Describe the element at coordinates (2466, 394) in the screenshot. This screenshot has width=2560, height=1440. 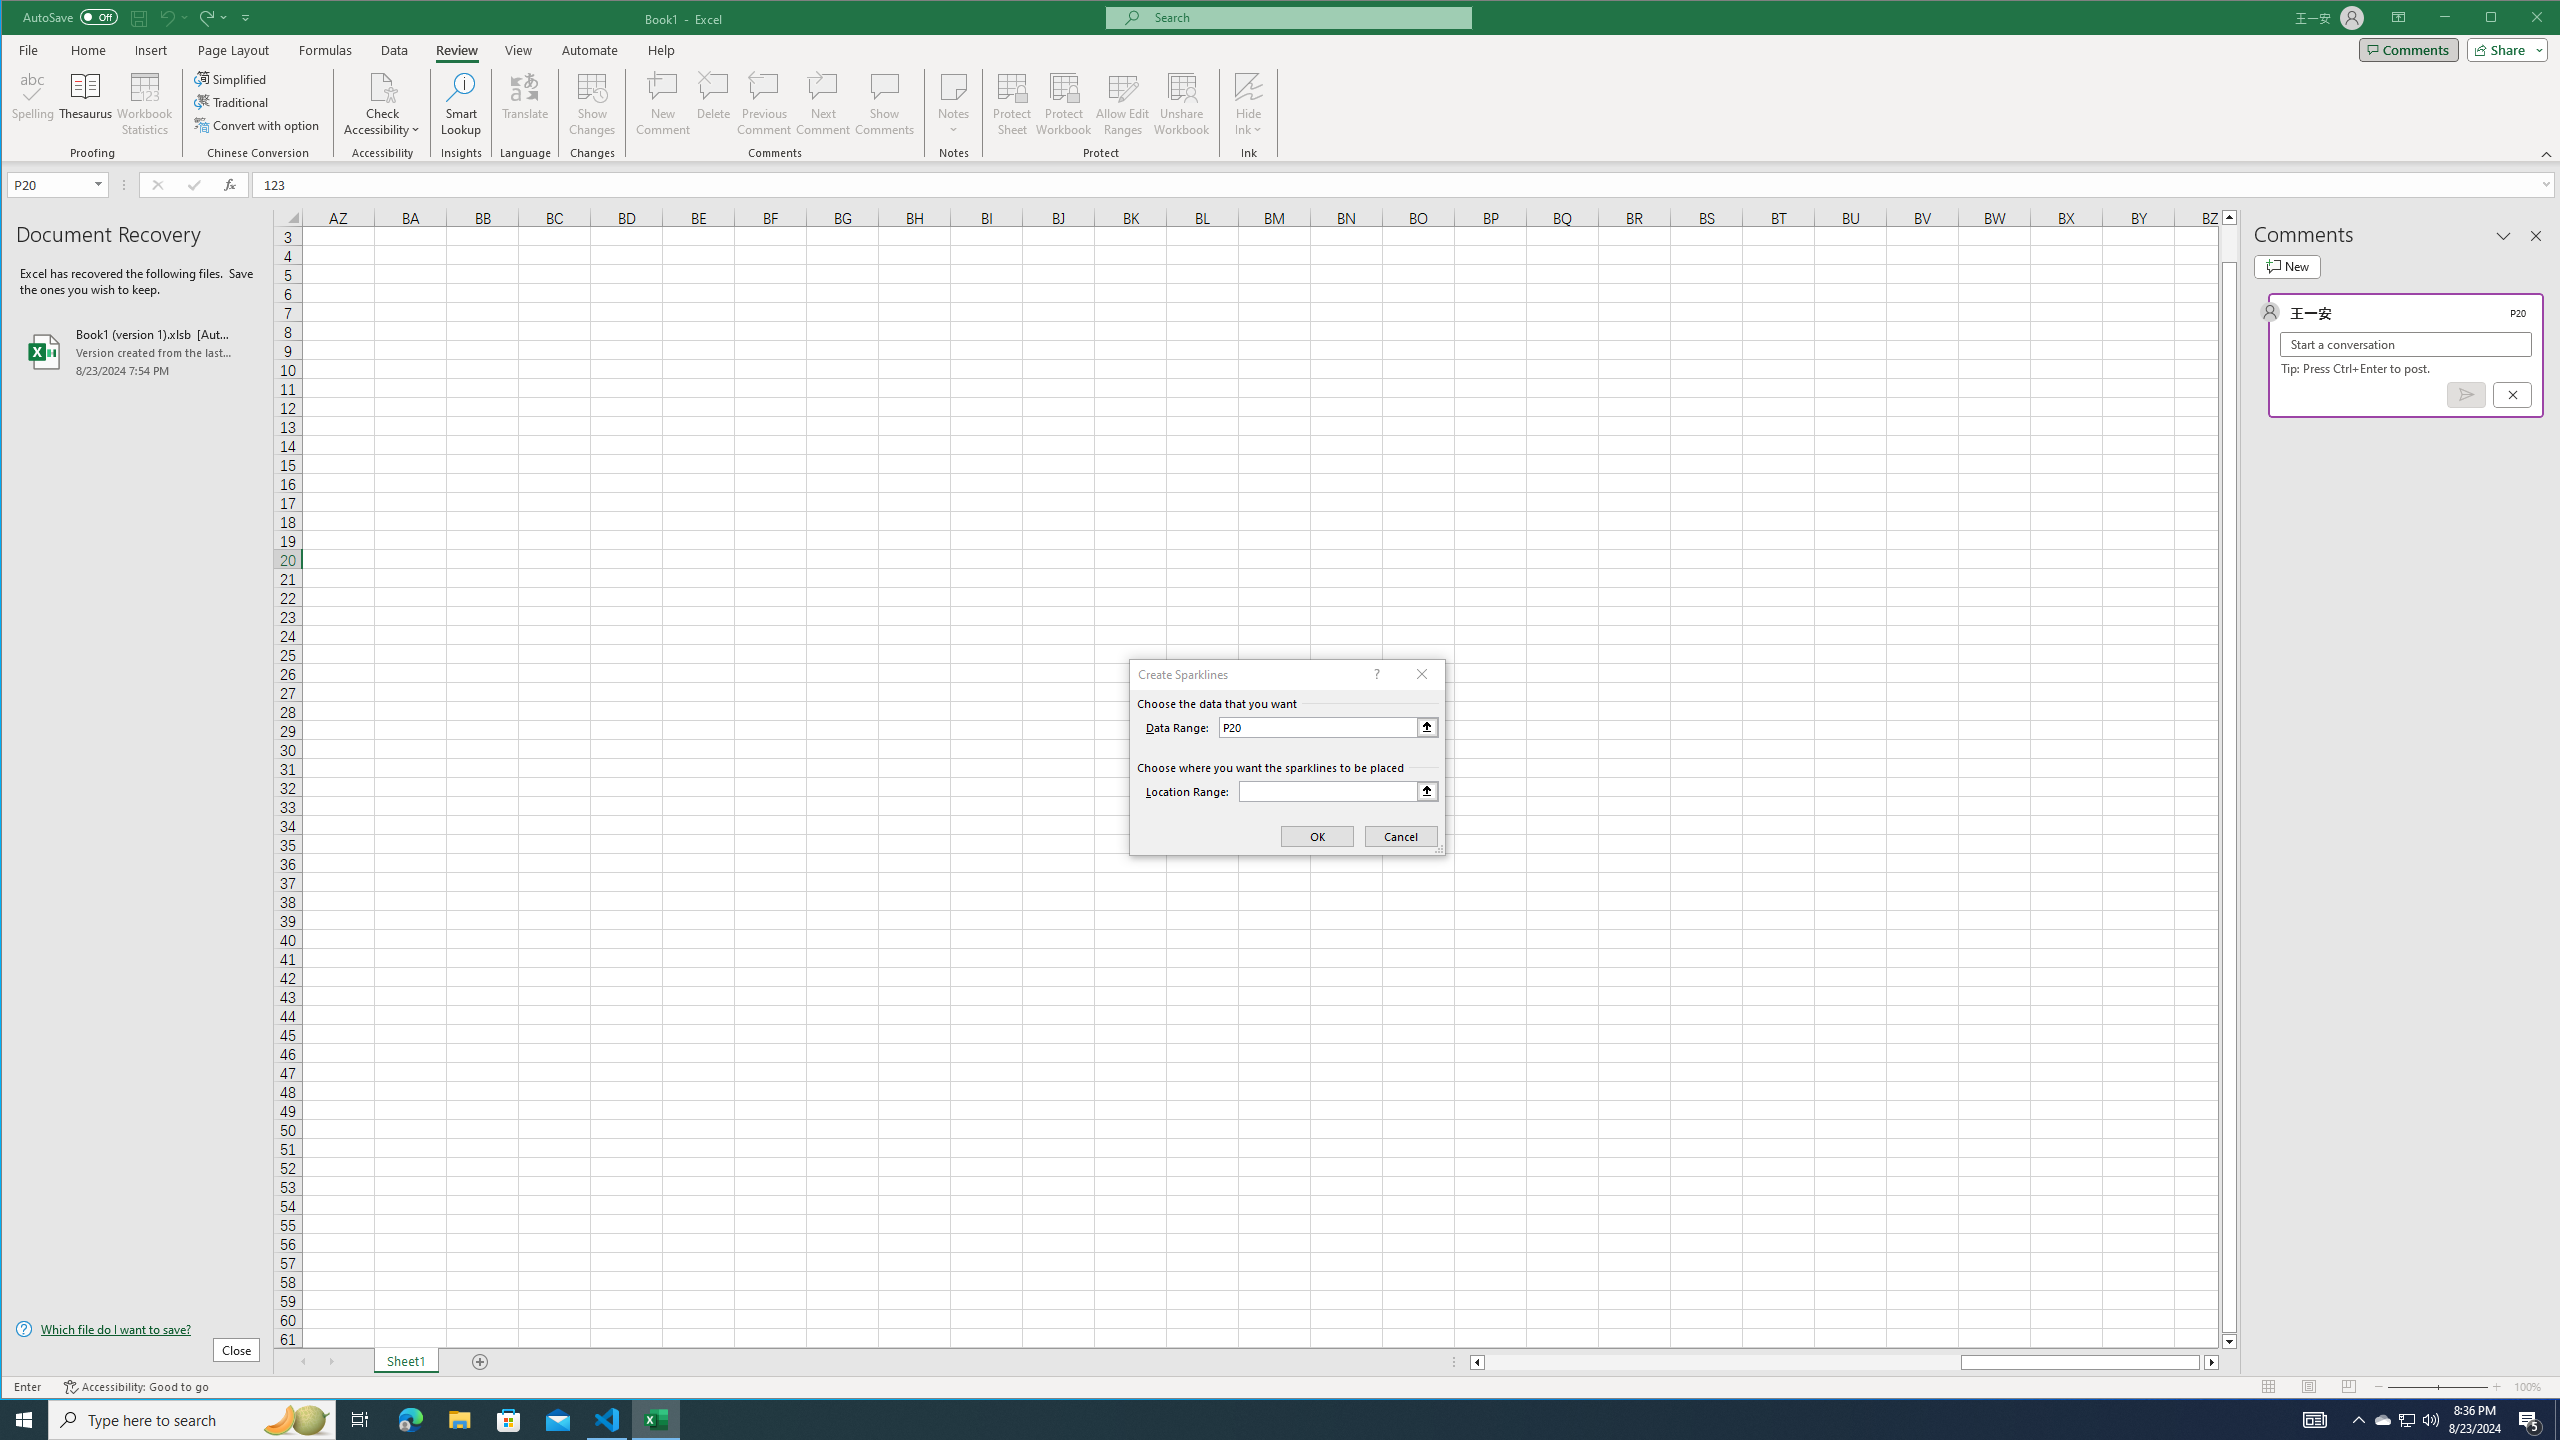
I see `Post comment (Ctrl + Enter)` at that location.